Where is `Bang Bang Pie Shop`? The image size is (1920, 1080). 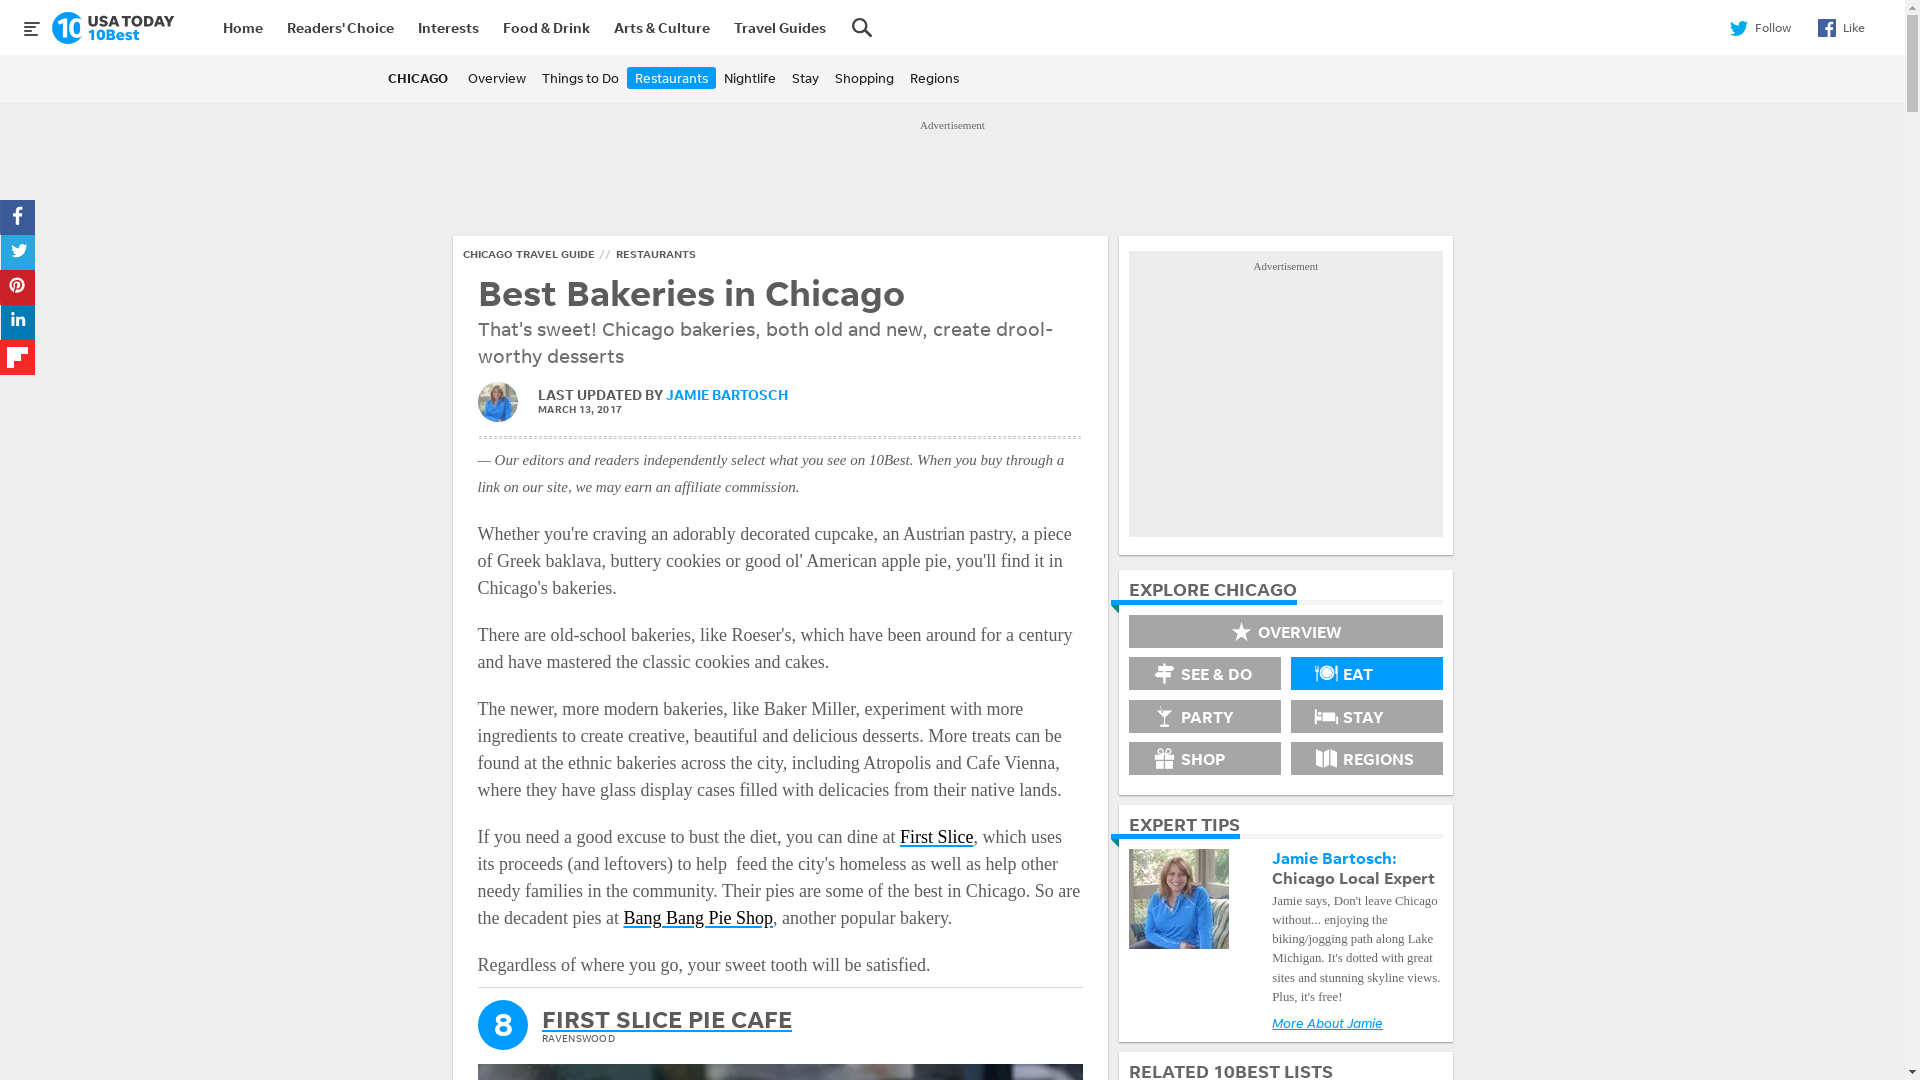 Bang Bang Pie Shop is located at coordinates (698, 918).